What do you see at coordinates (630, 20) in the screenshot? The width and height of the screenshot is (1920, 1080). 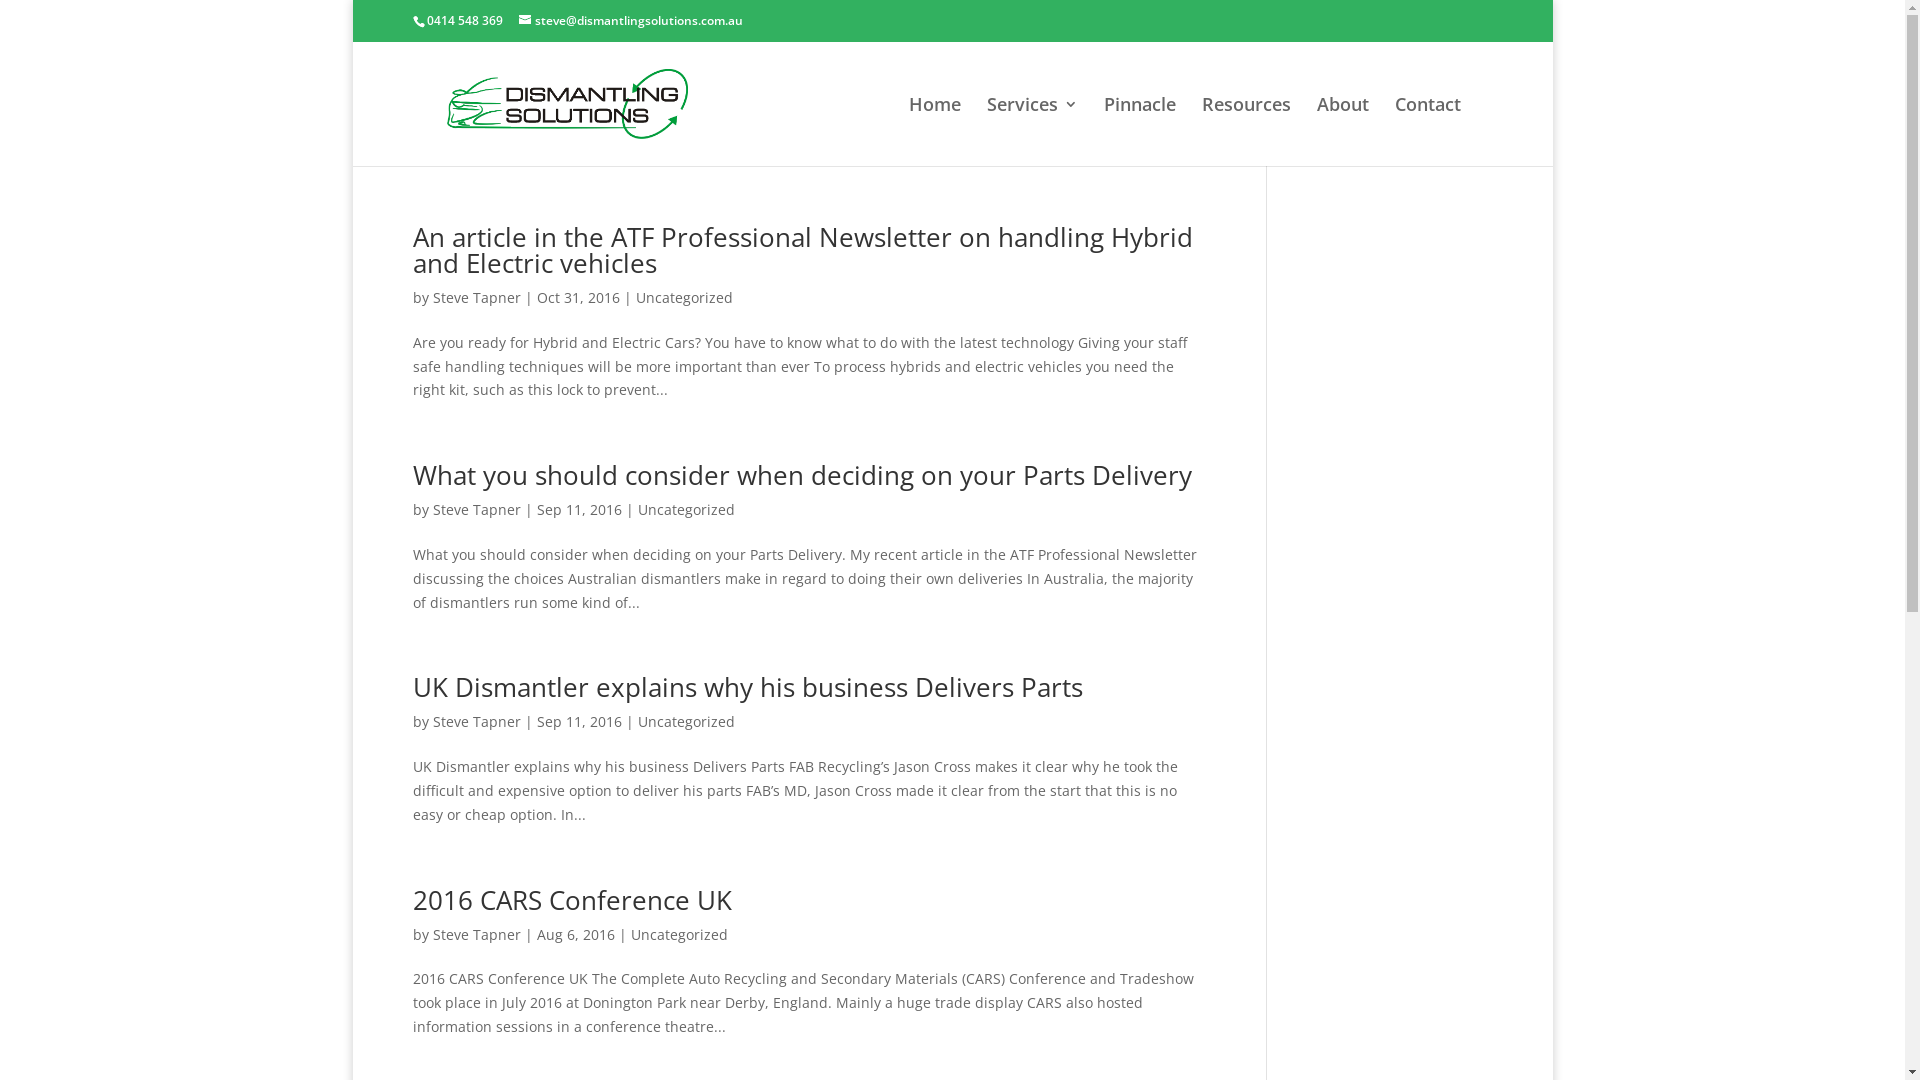 I see `steve@dismantlingsolutions.com.au` at bounding box center [630, 20].